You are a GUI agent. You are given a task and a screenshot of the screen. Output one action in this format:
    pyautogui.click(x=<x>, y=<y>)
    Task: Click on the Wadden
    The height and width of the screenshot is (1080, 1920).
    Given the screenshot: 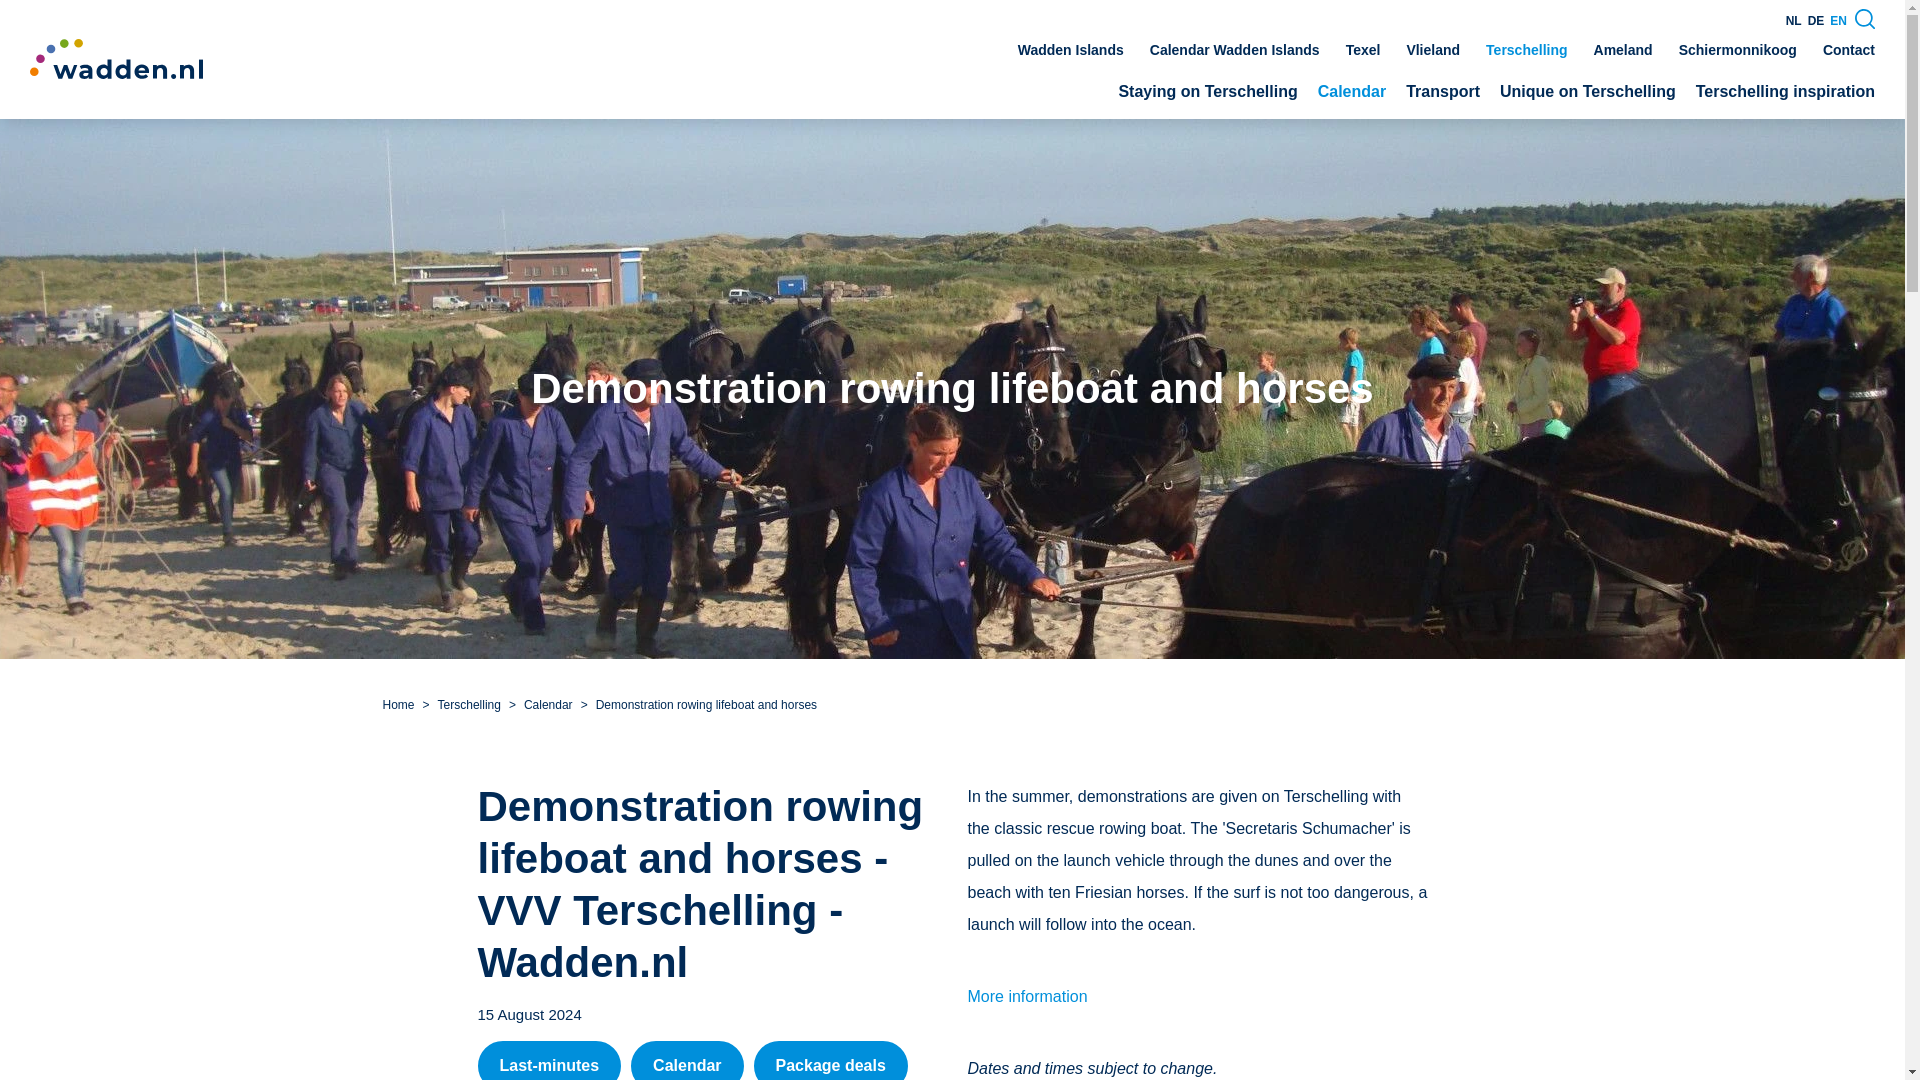 What is the action you would take?
    pyautogui.click(x=116, y=58)
    